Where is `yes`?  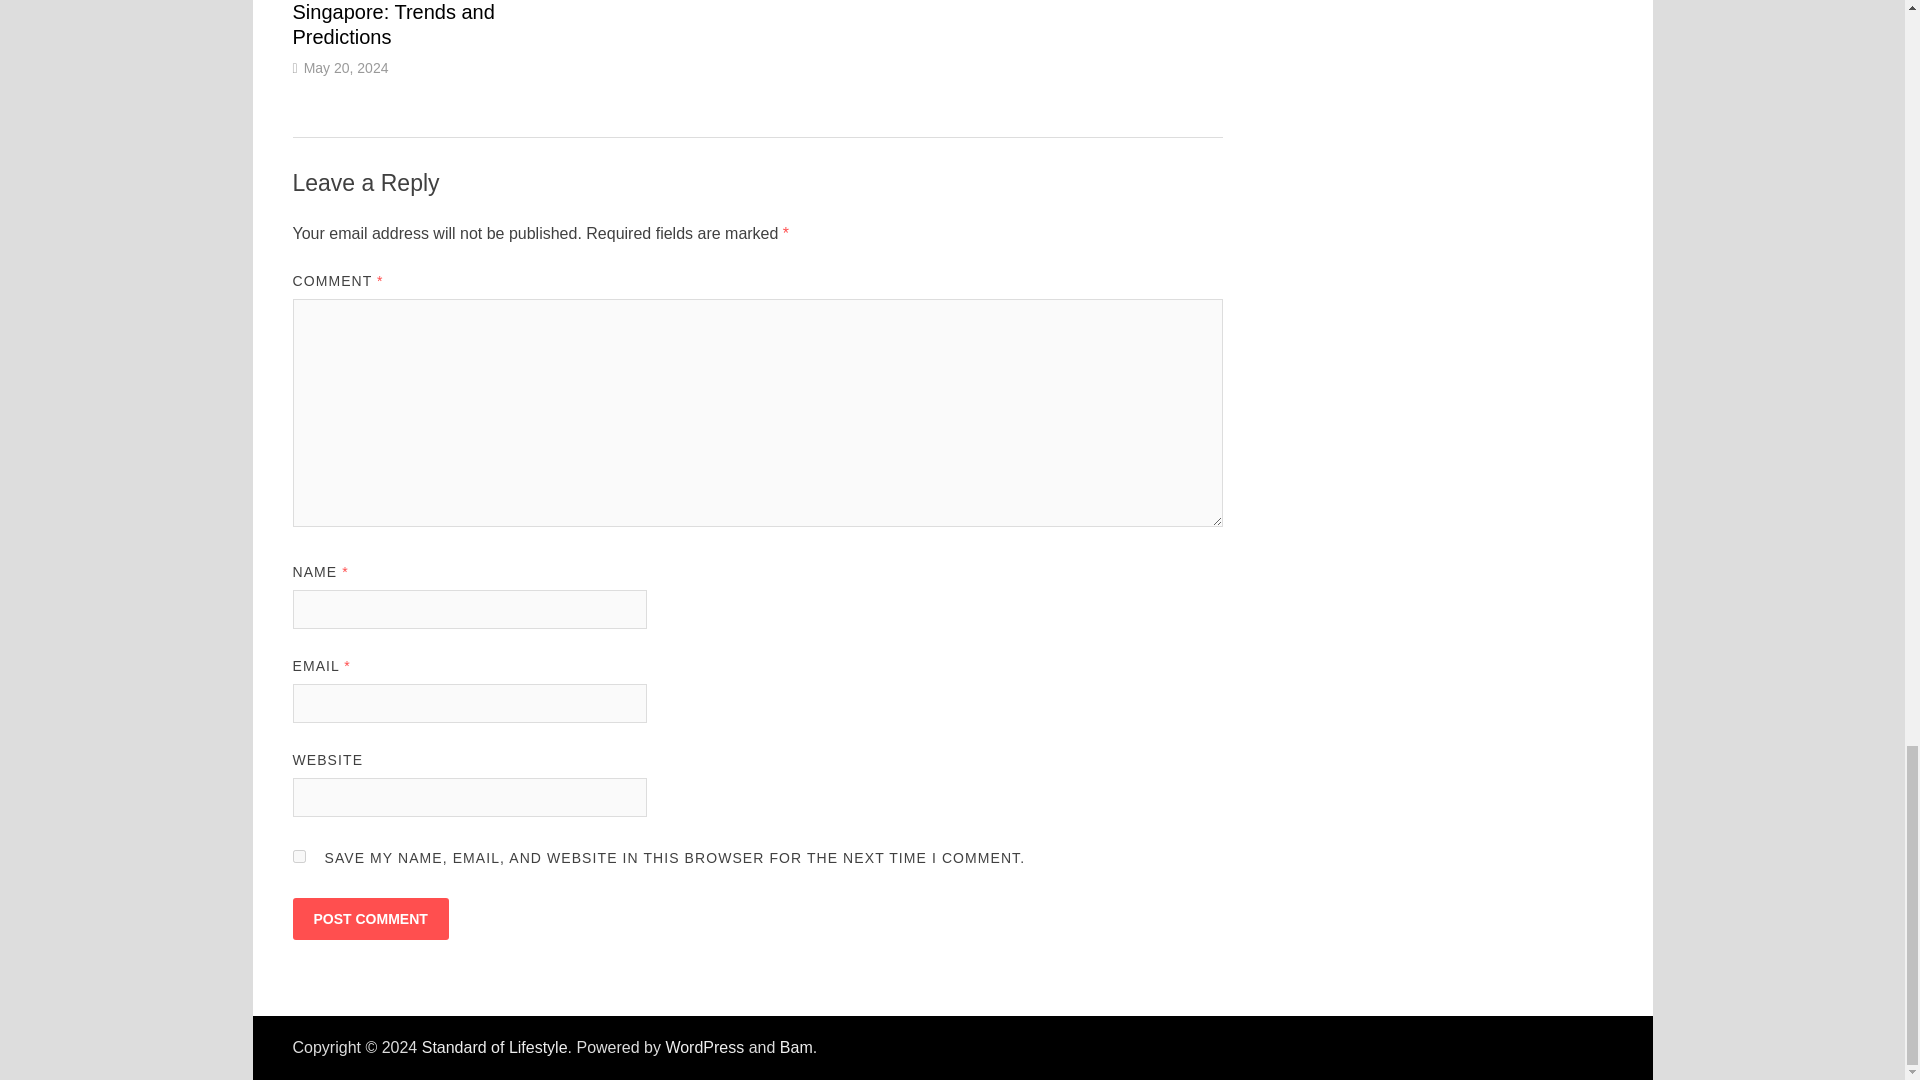 yes is located at coordinates (298, 856).